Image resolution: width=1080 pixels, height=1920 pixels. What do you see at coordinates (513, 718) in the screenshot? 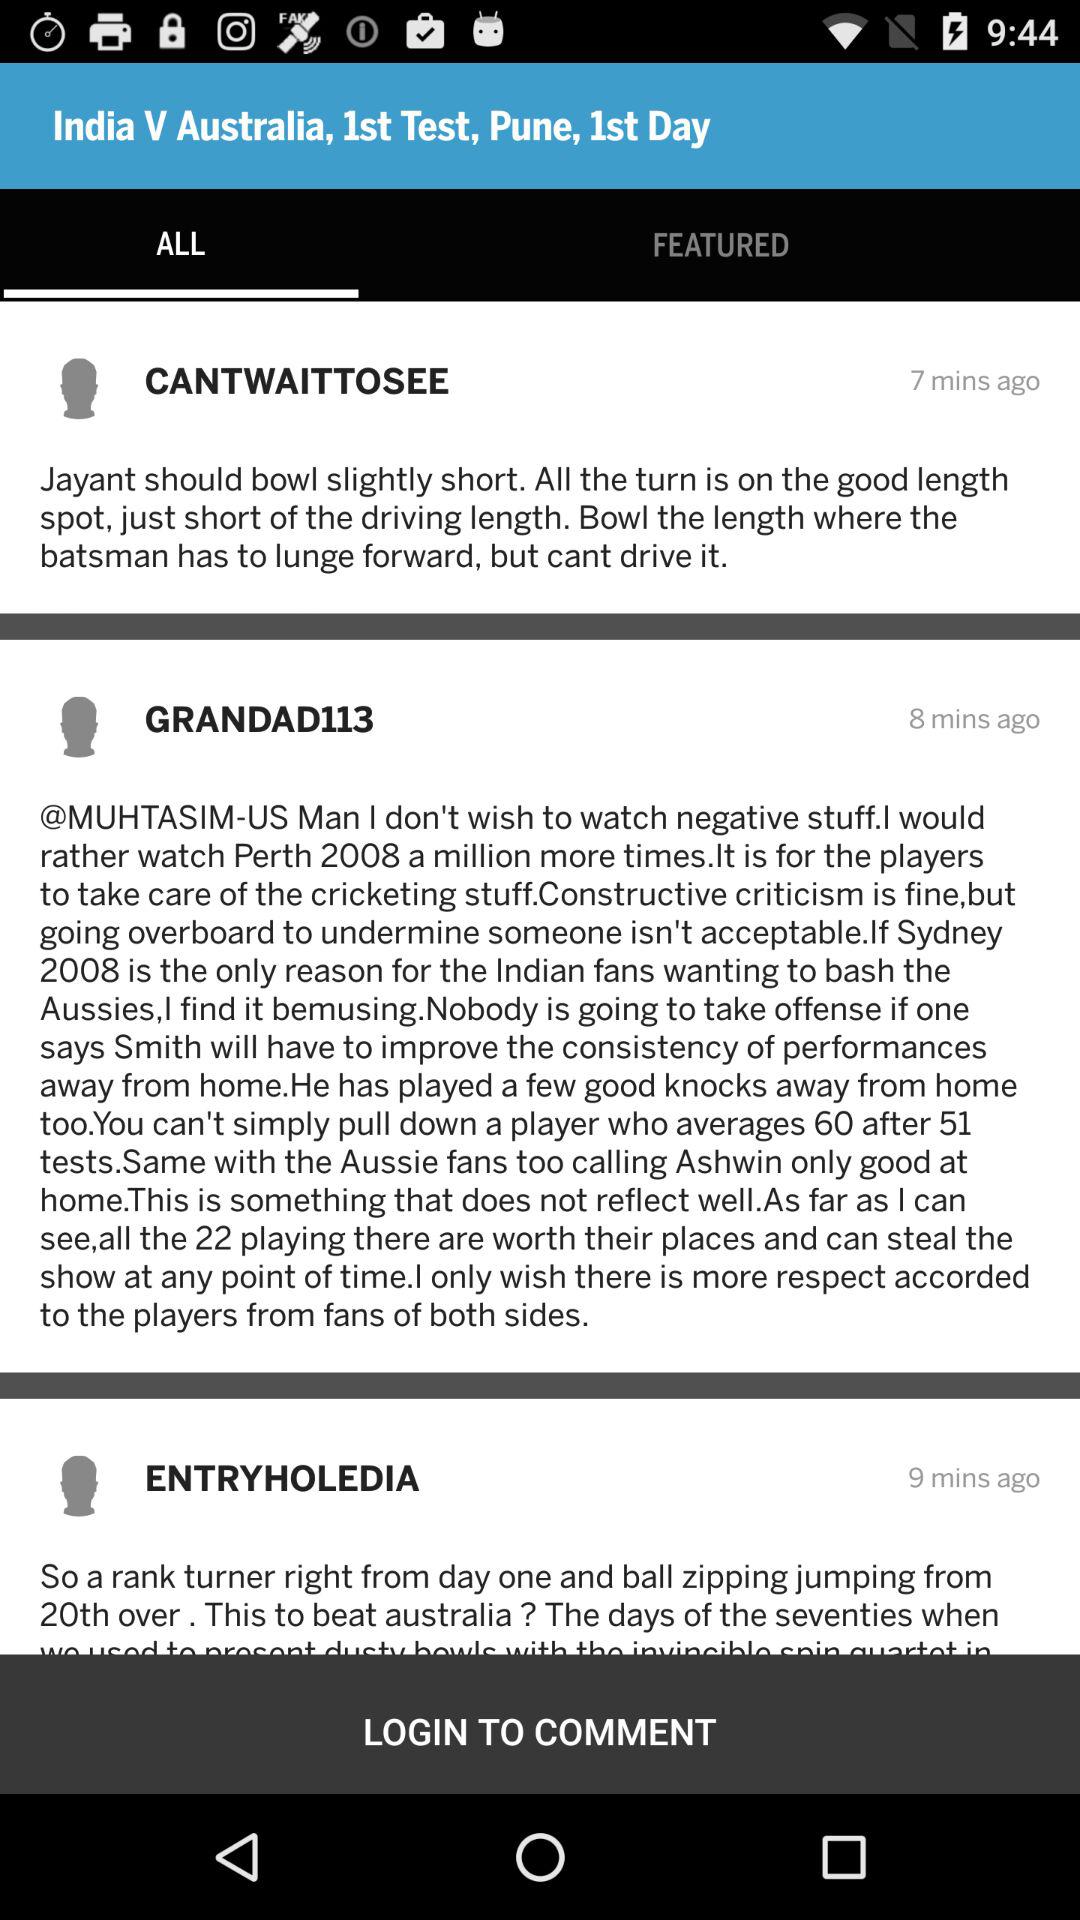
I see `open the grandad113 icon` at bounding box center [513, 718].